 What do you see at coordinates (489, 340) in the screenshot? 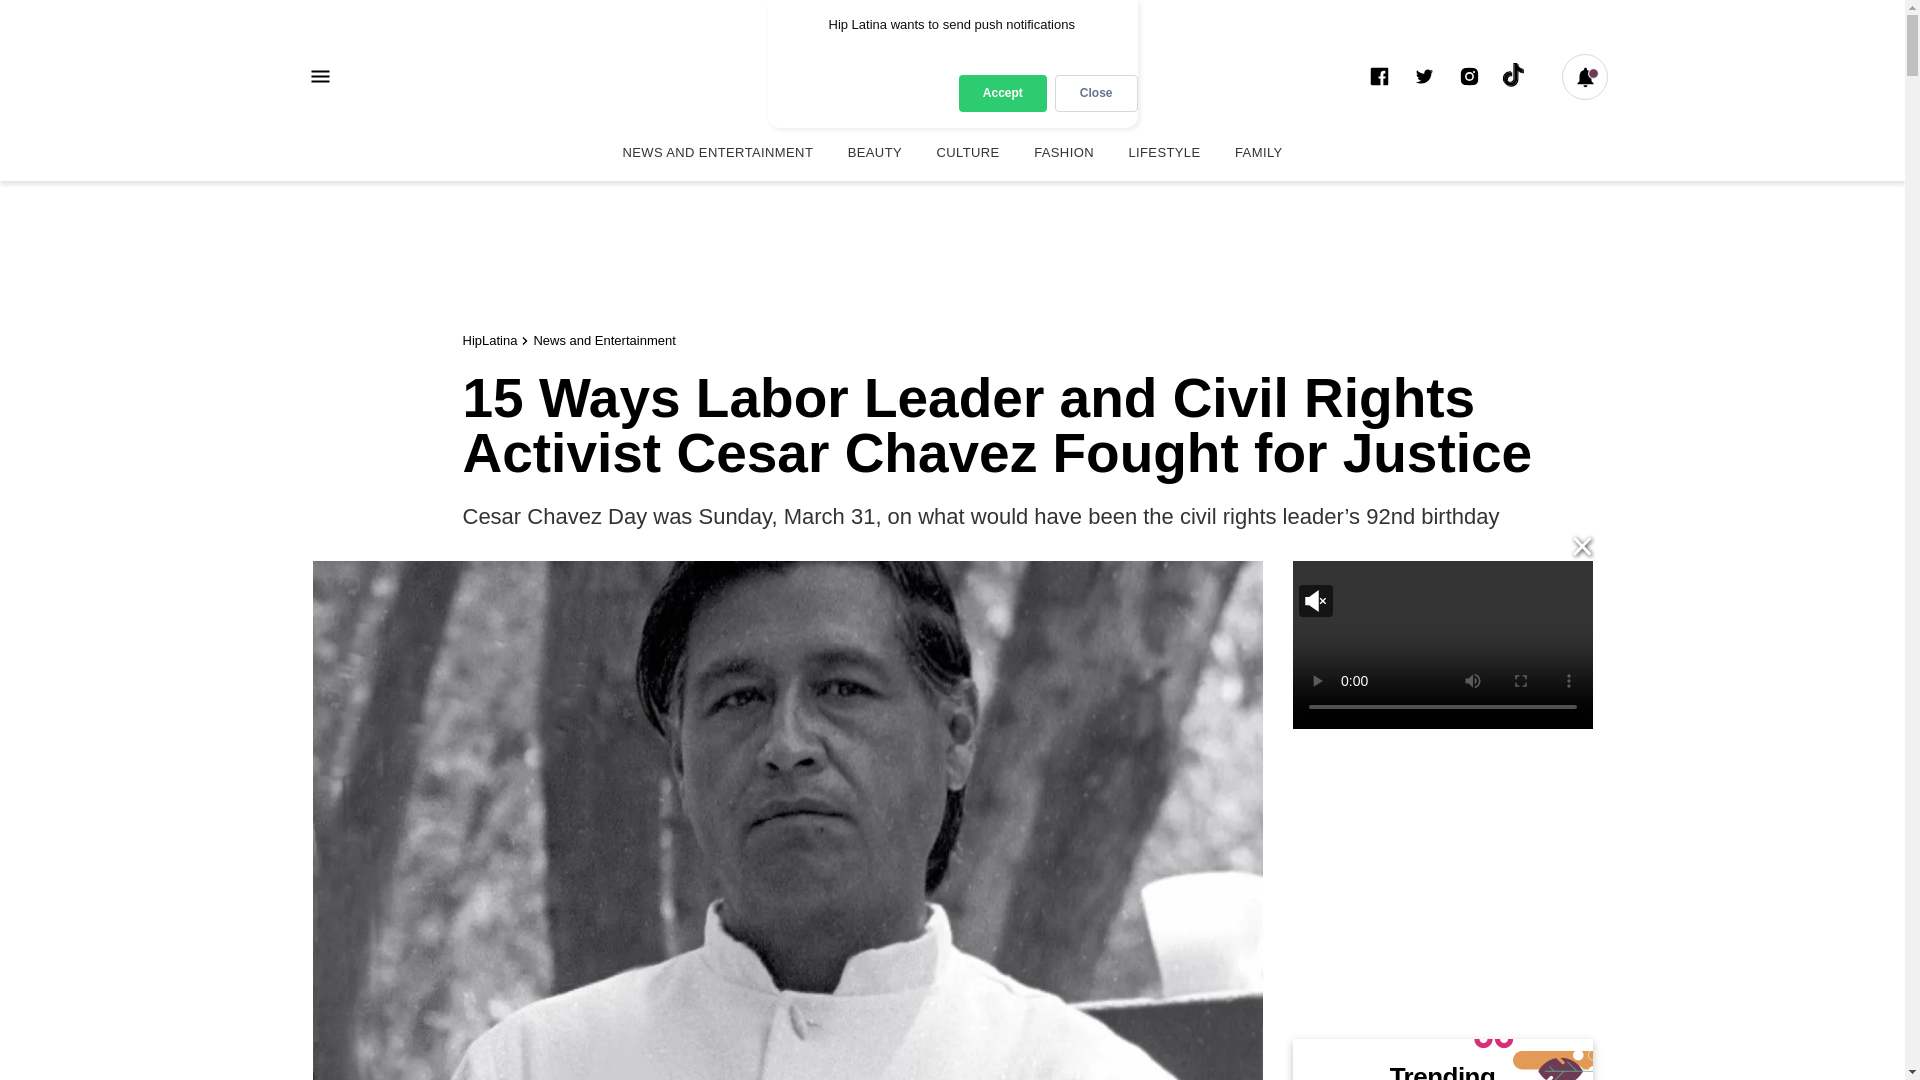
I see `HipLatina` at bounding box center [489, 340].